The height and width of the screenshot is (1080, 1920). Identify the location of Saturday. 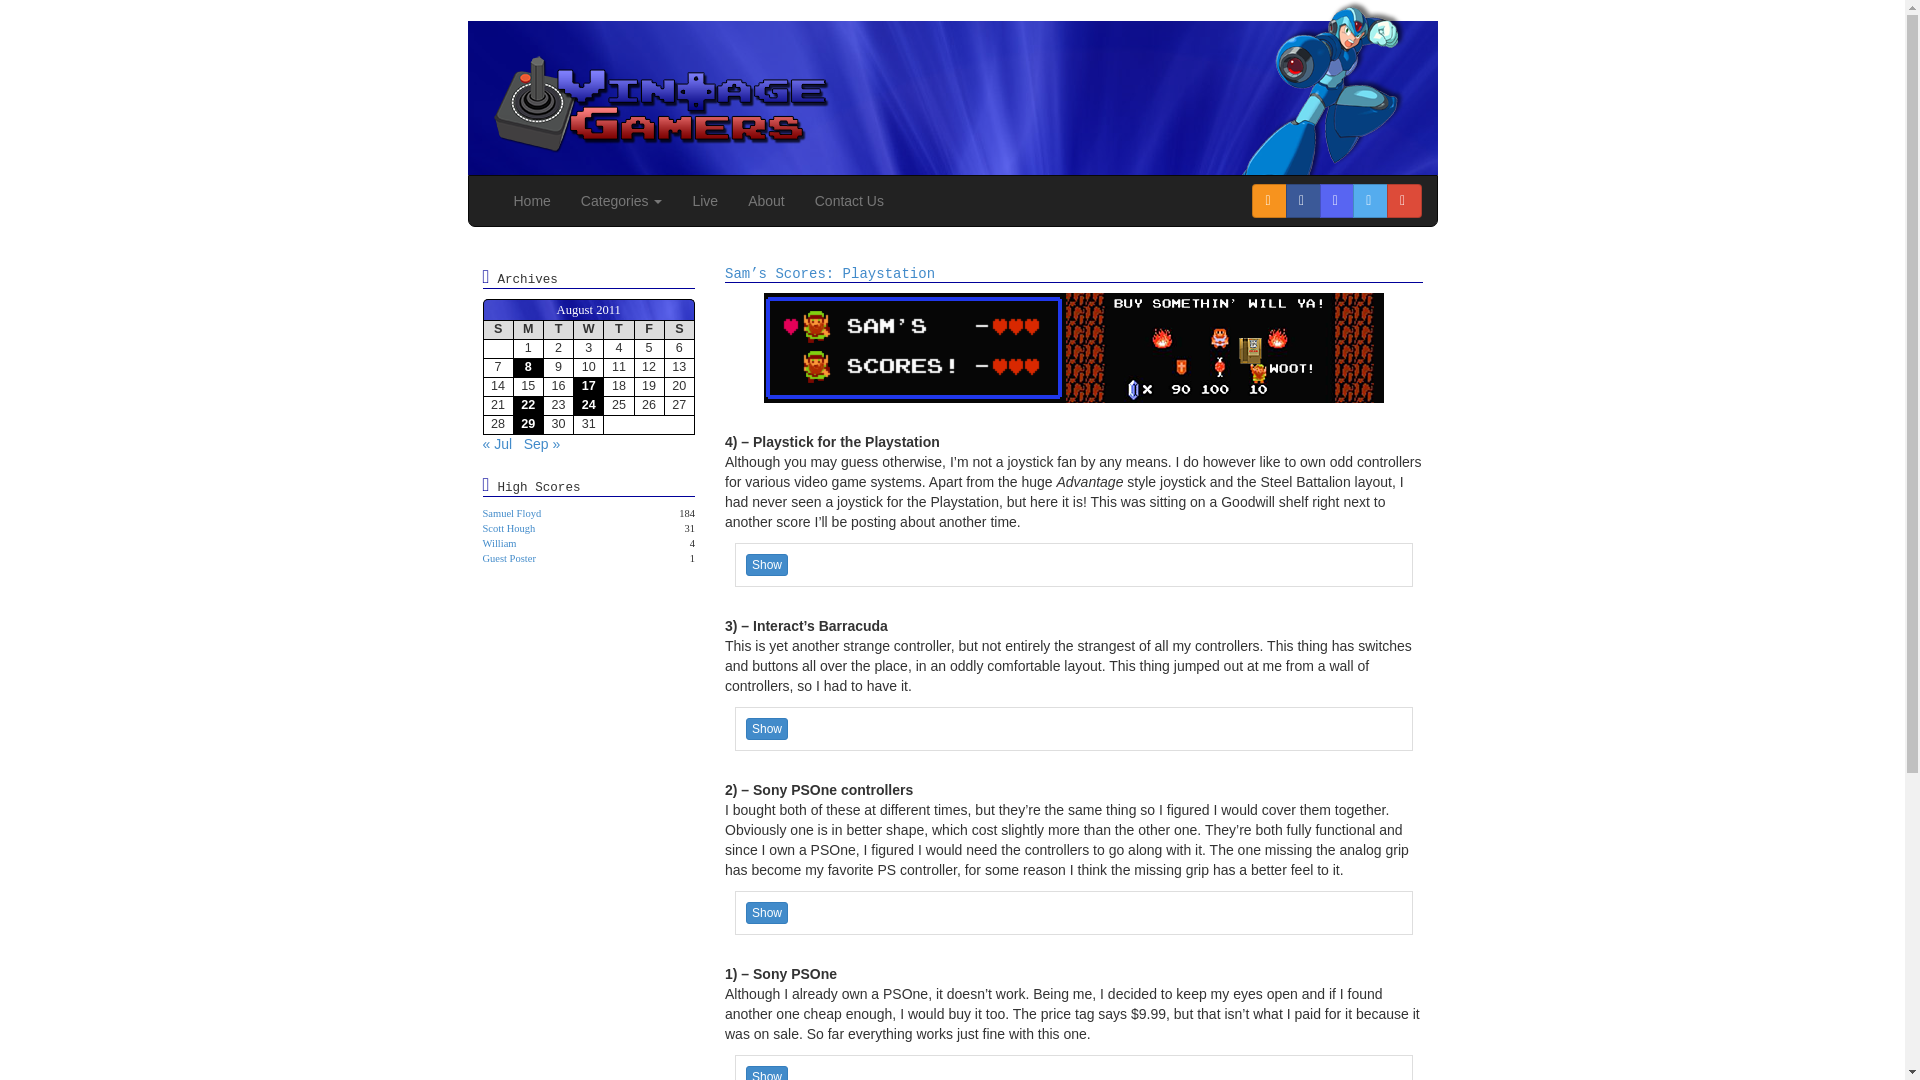
(678, 329).